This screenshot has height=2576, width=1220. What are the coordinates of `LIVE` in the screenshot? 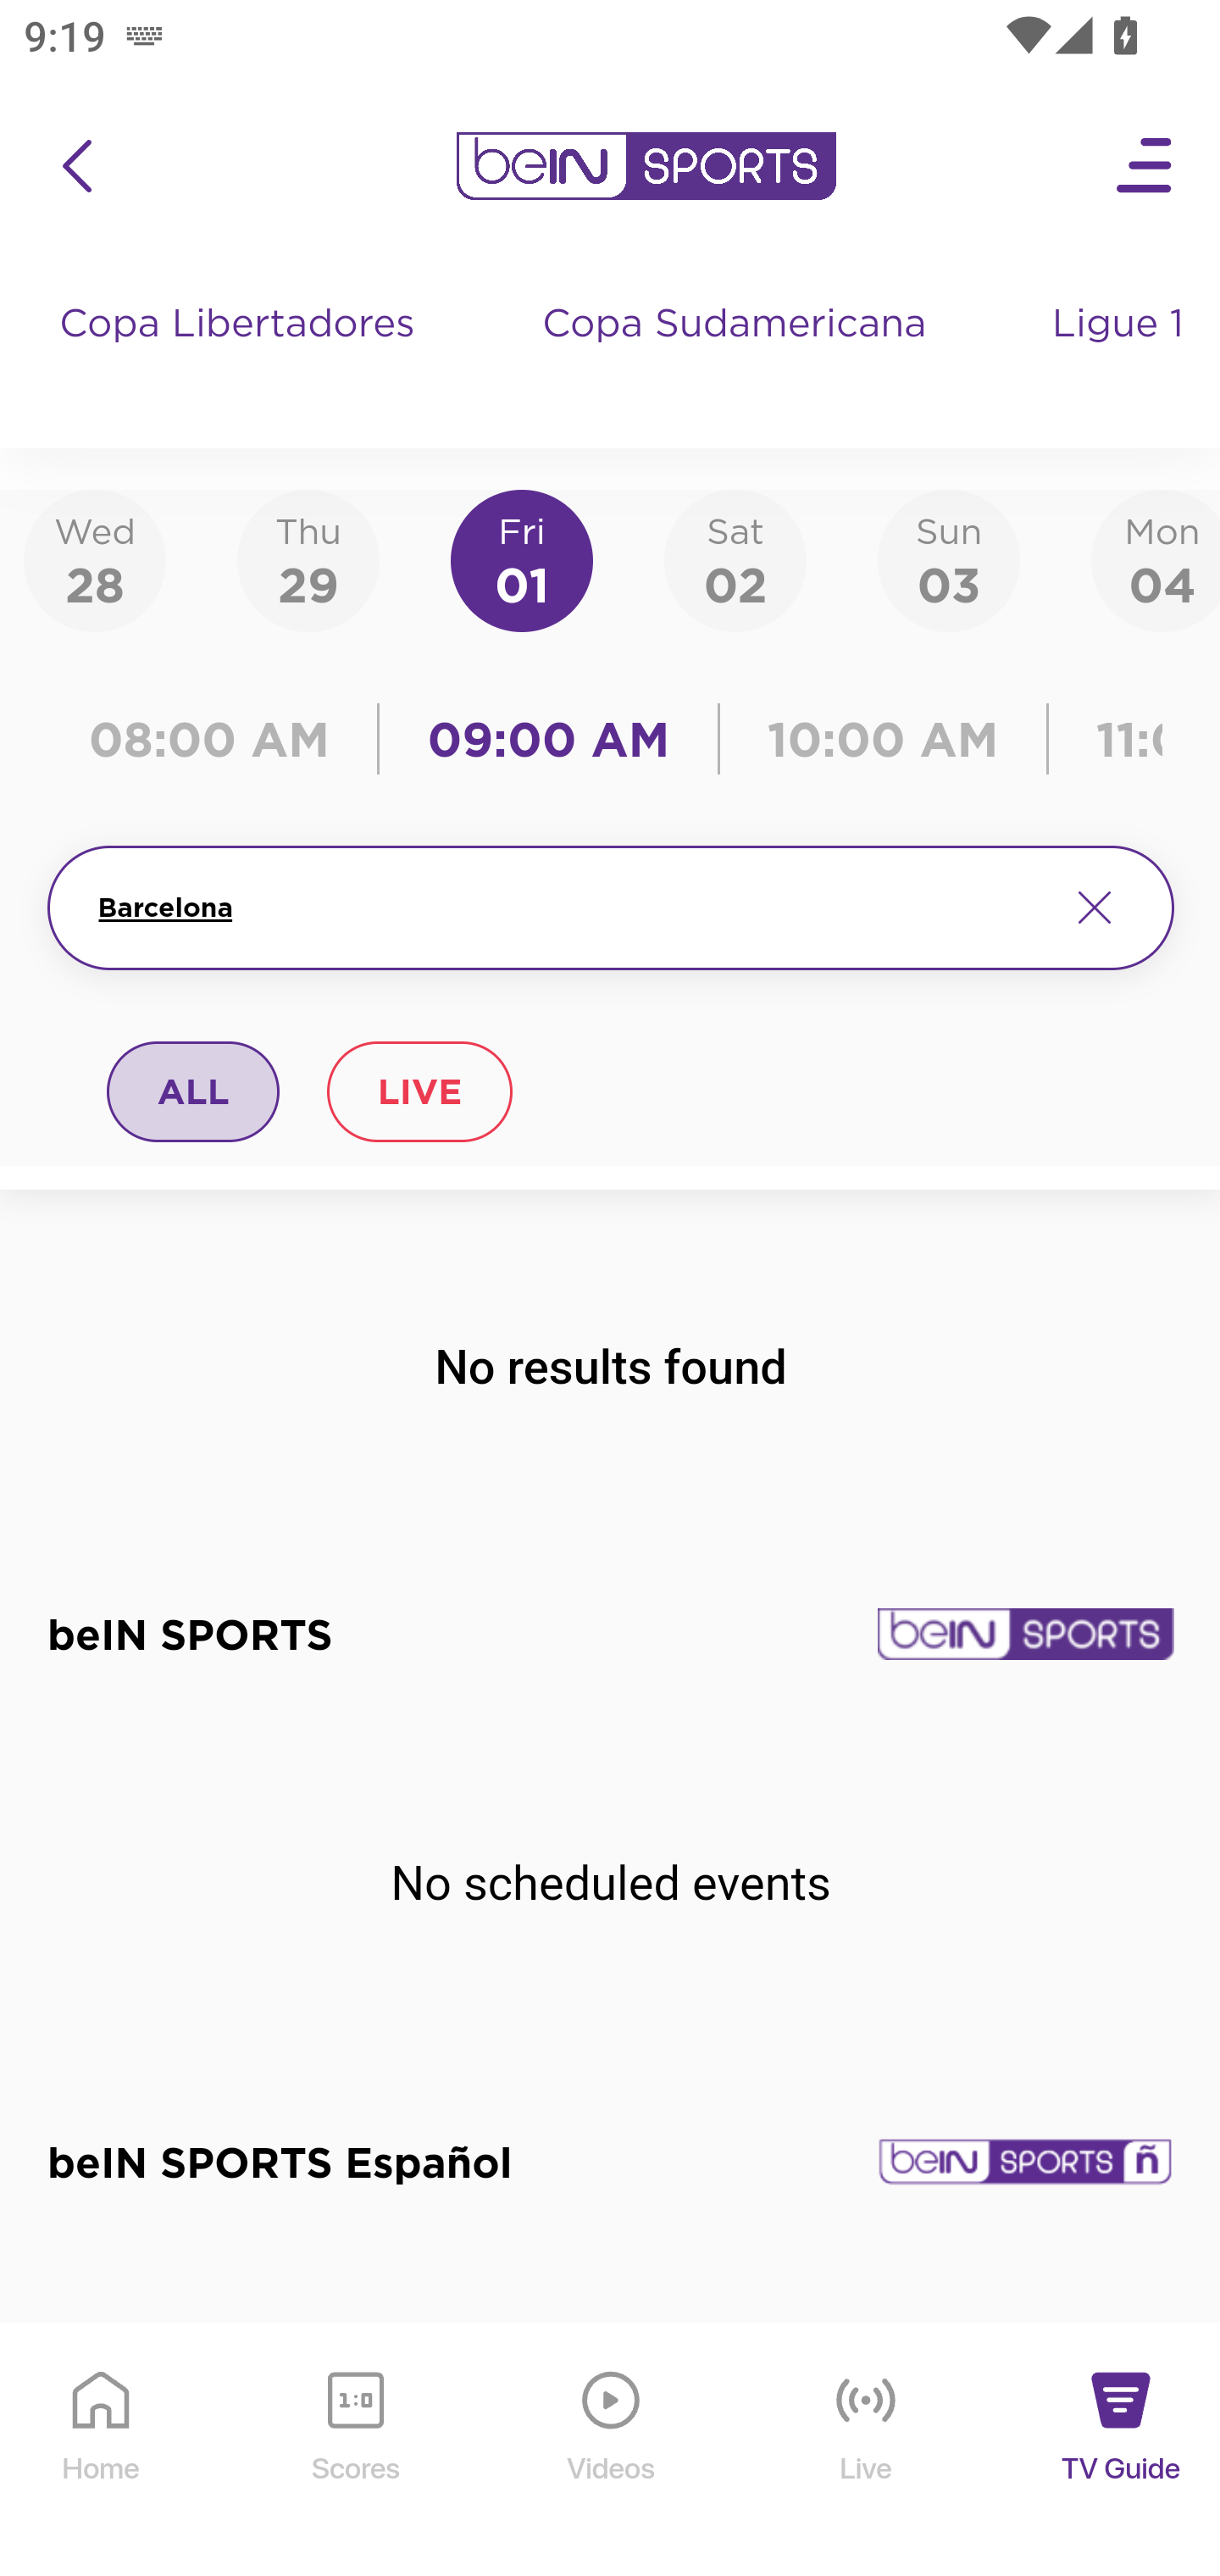 It's located at (419, 1091).